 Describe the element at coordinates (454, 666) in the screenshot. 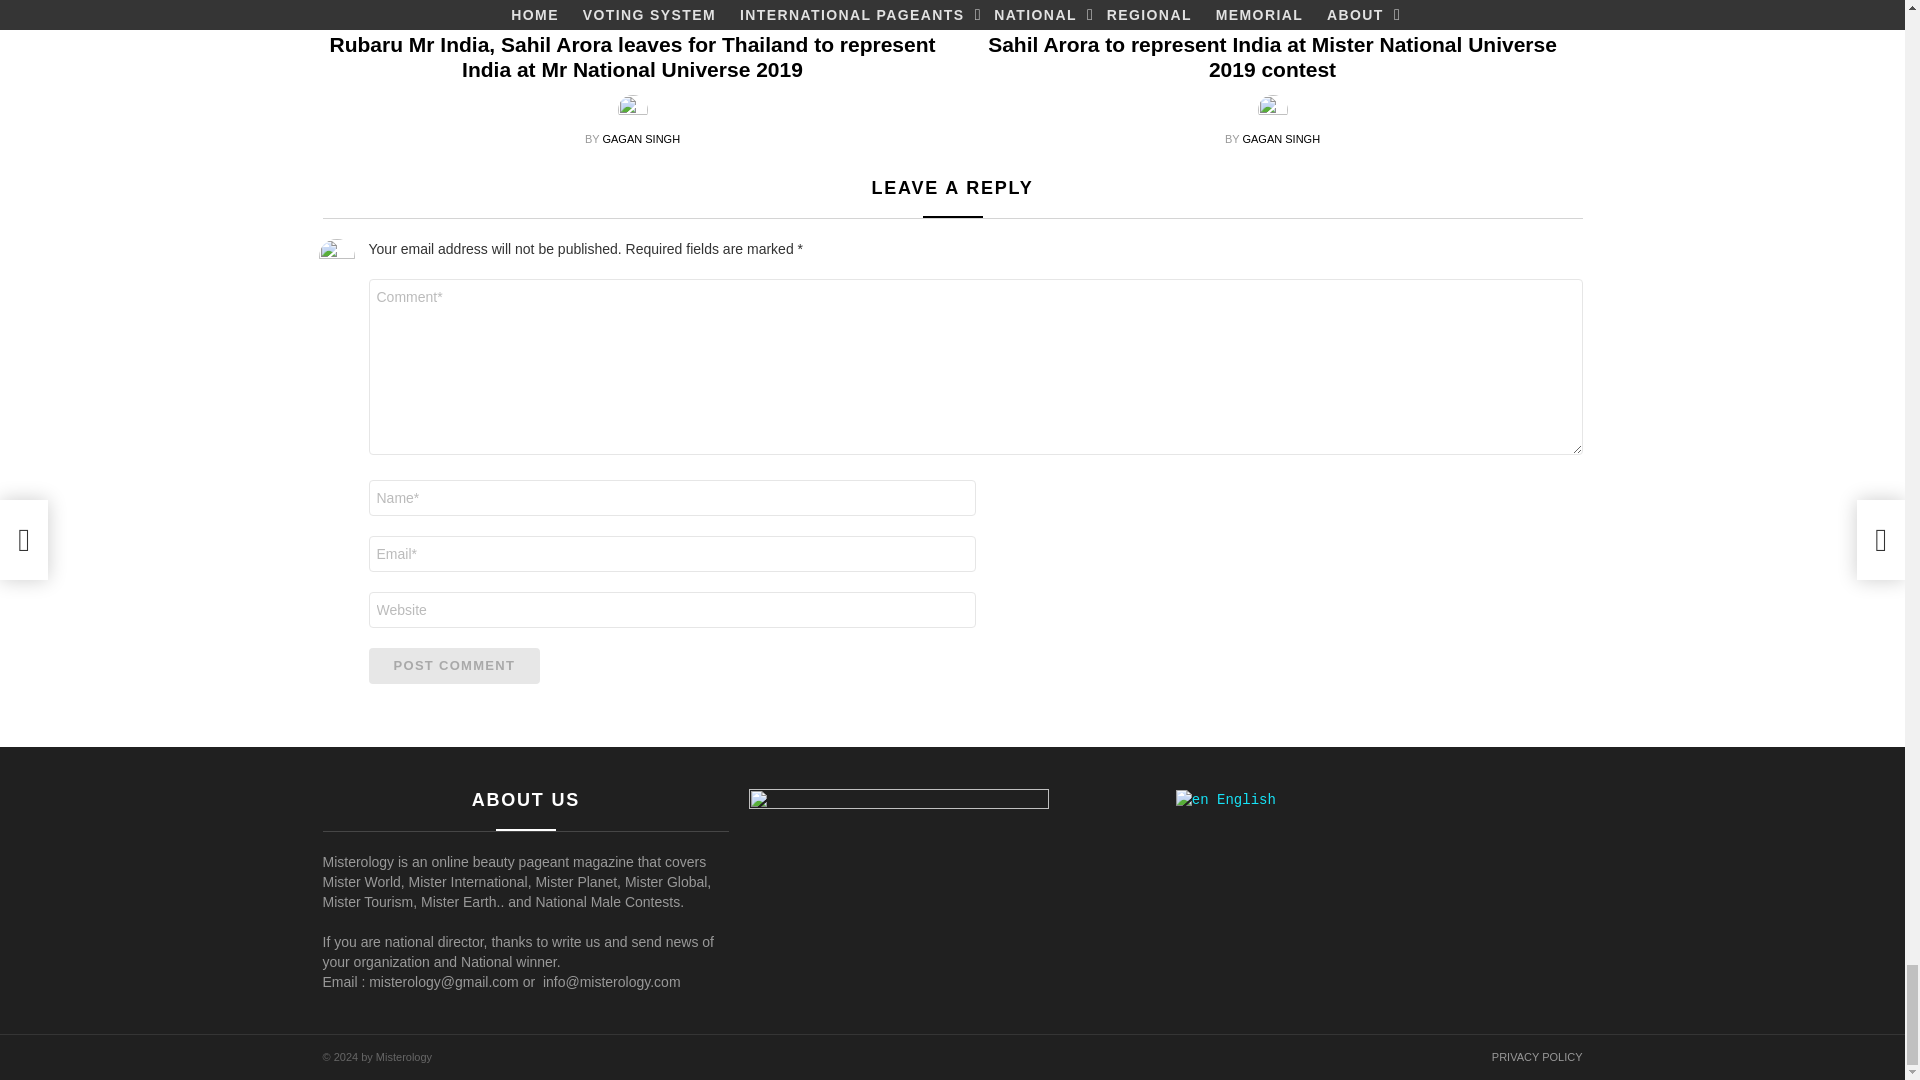

I see `Post Comment` at that location.